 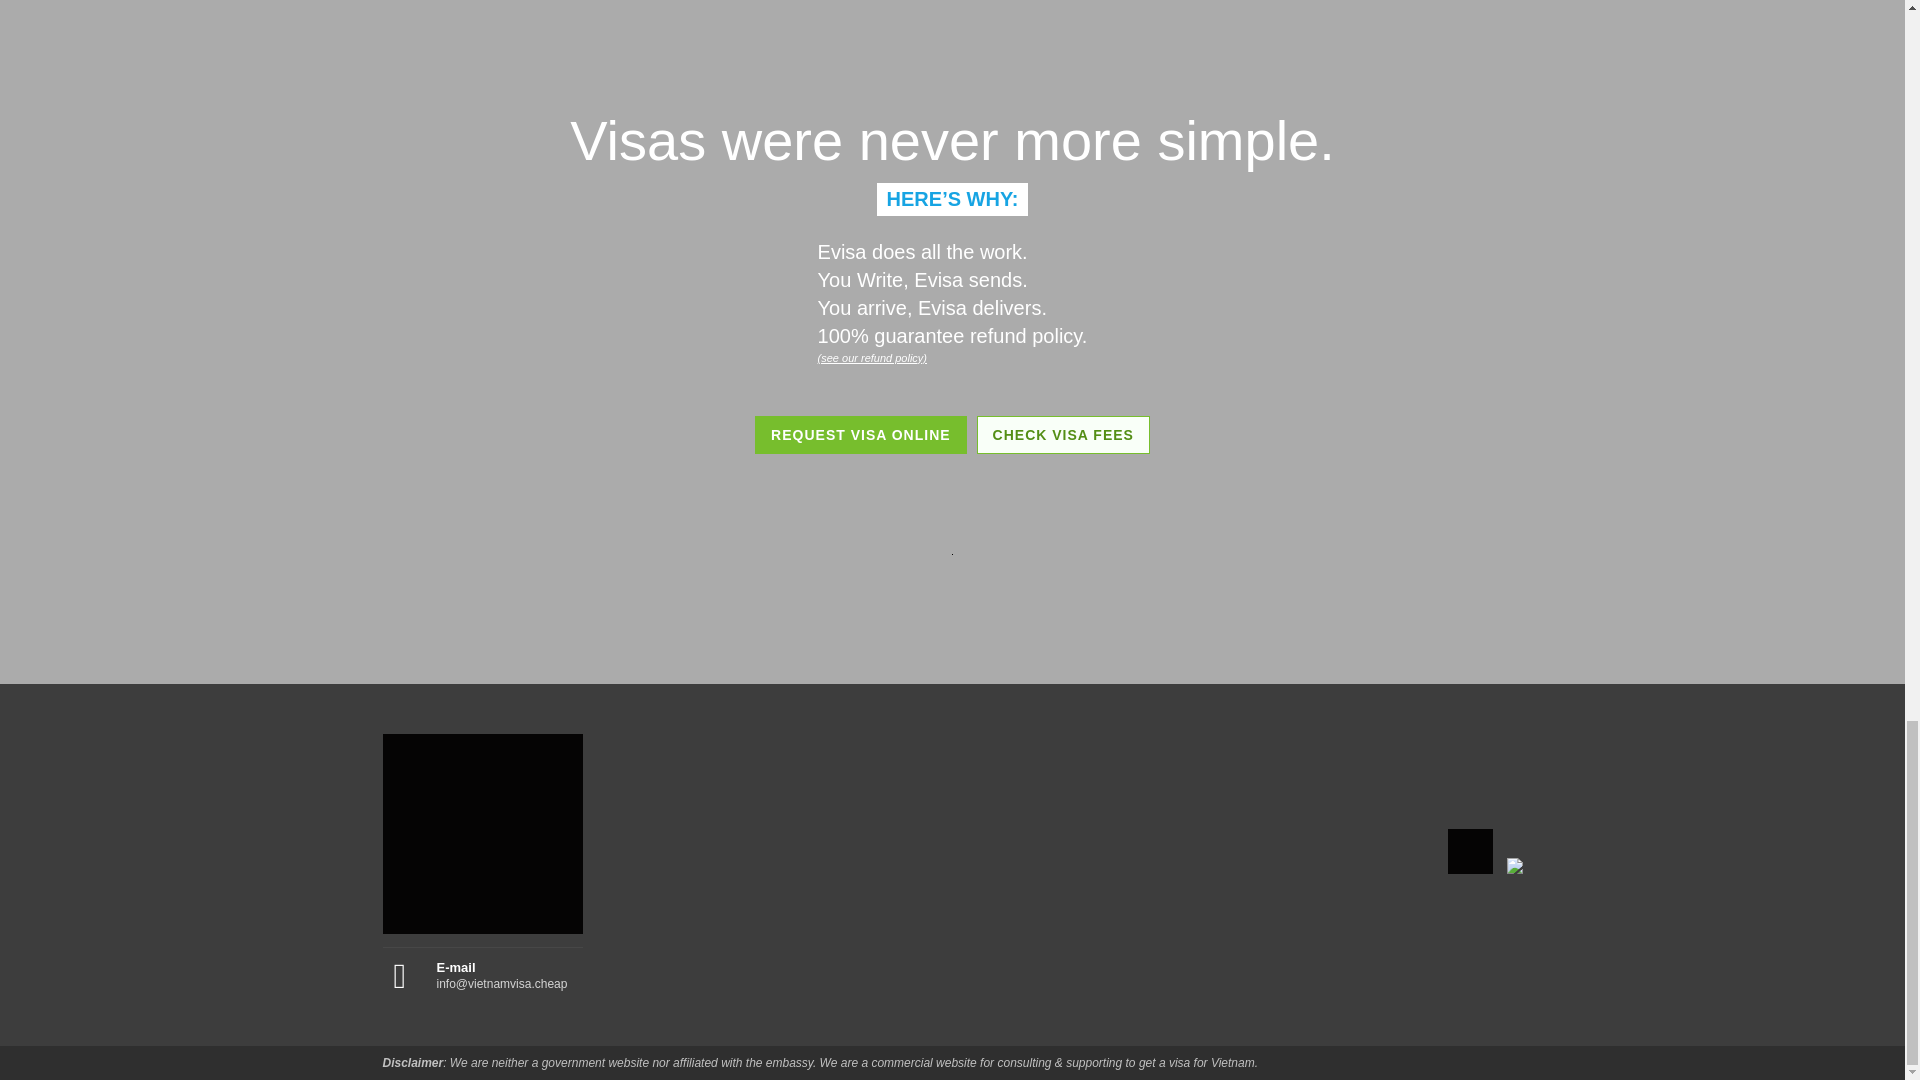 I want to click on CHECK VISA FEES, so click(x=1064, y=434).